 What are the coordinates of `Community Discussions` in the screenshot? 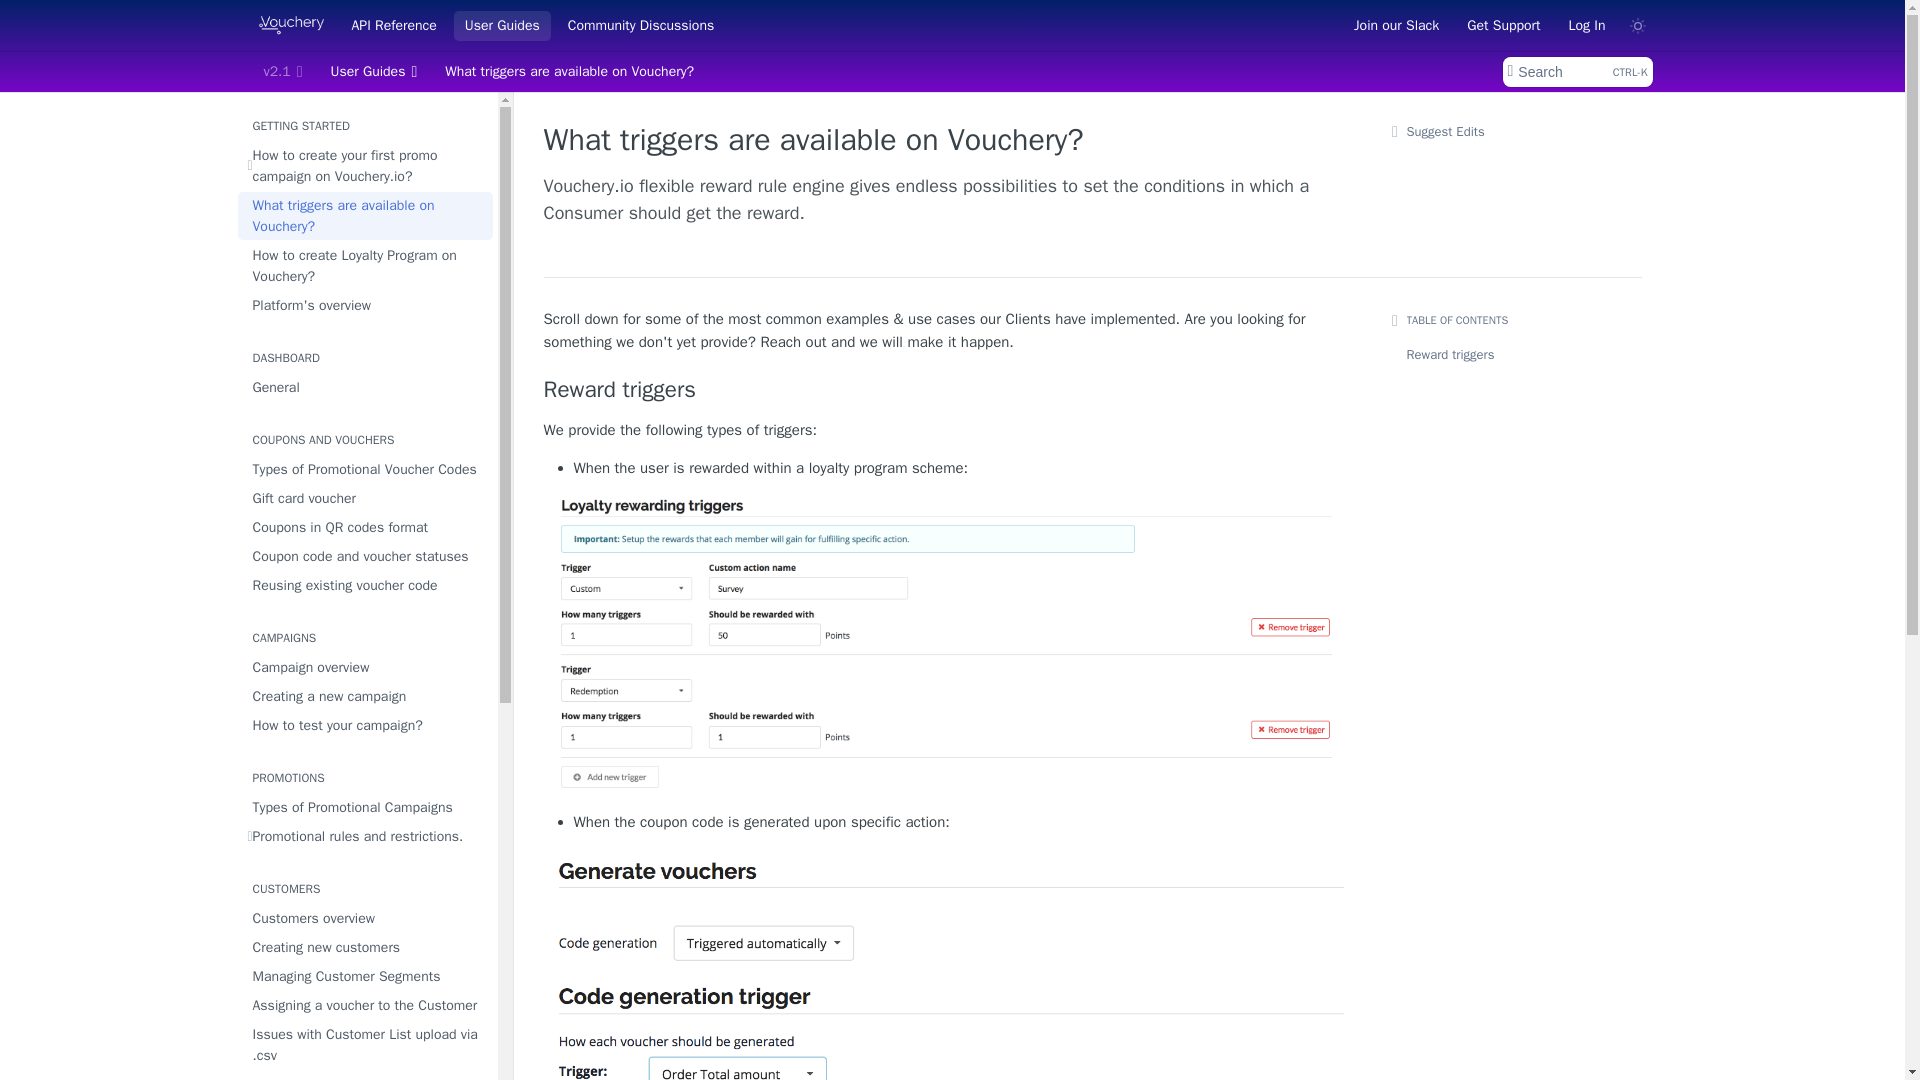 It's located at (640, 24).